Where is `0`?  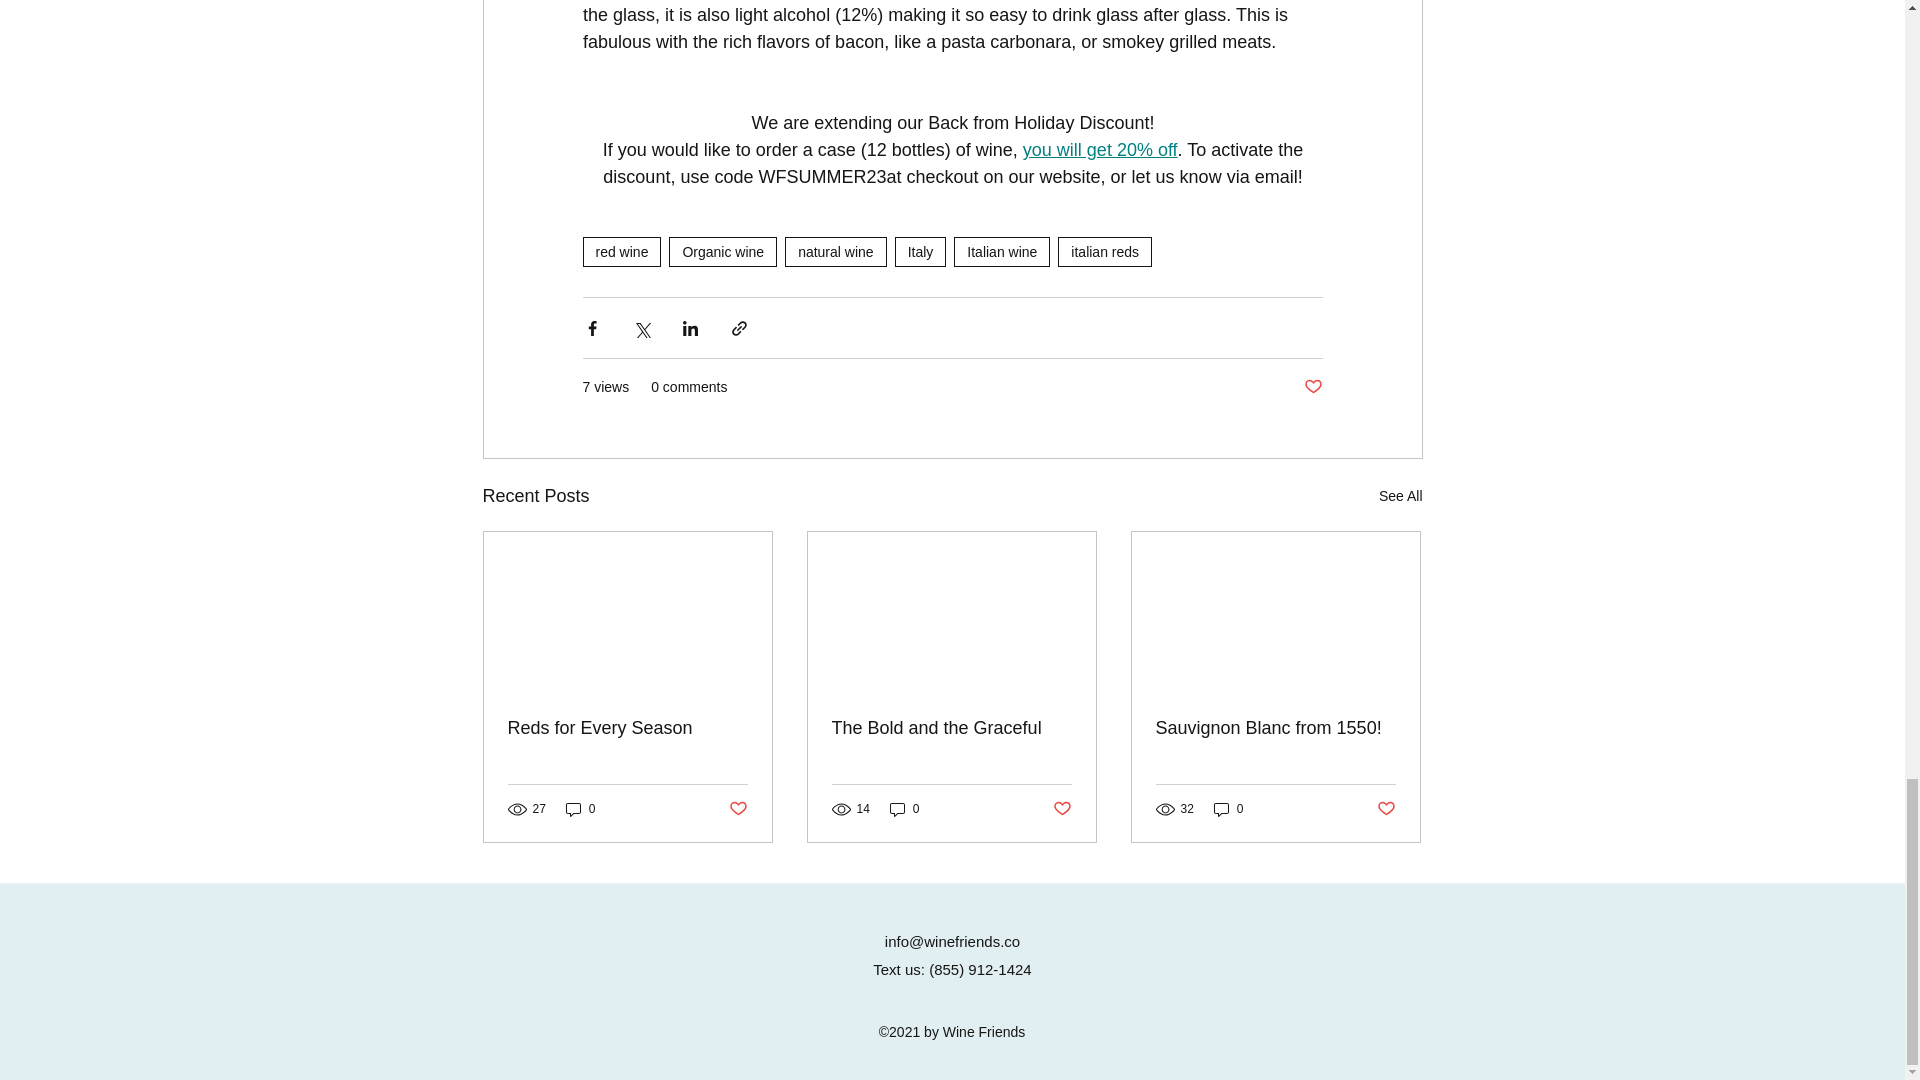
0 is located at coordinates (904, 809).